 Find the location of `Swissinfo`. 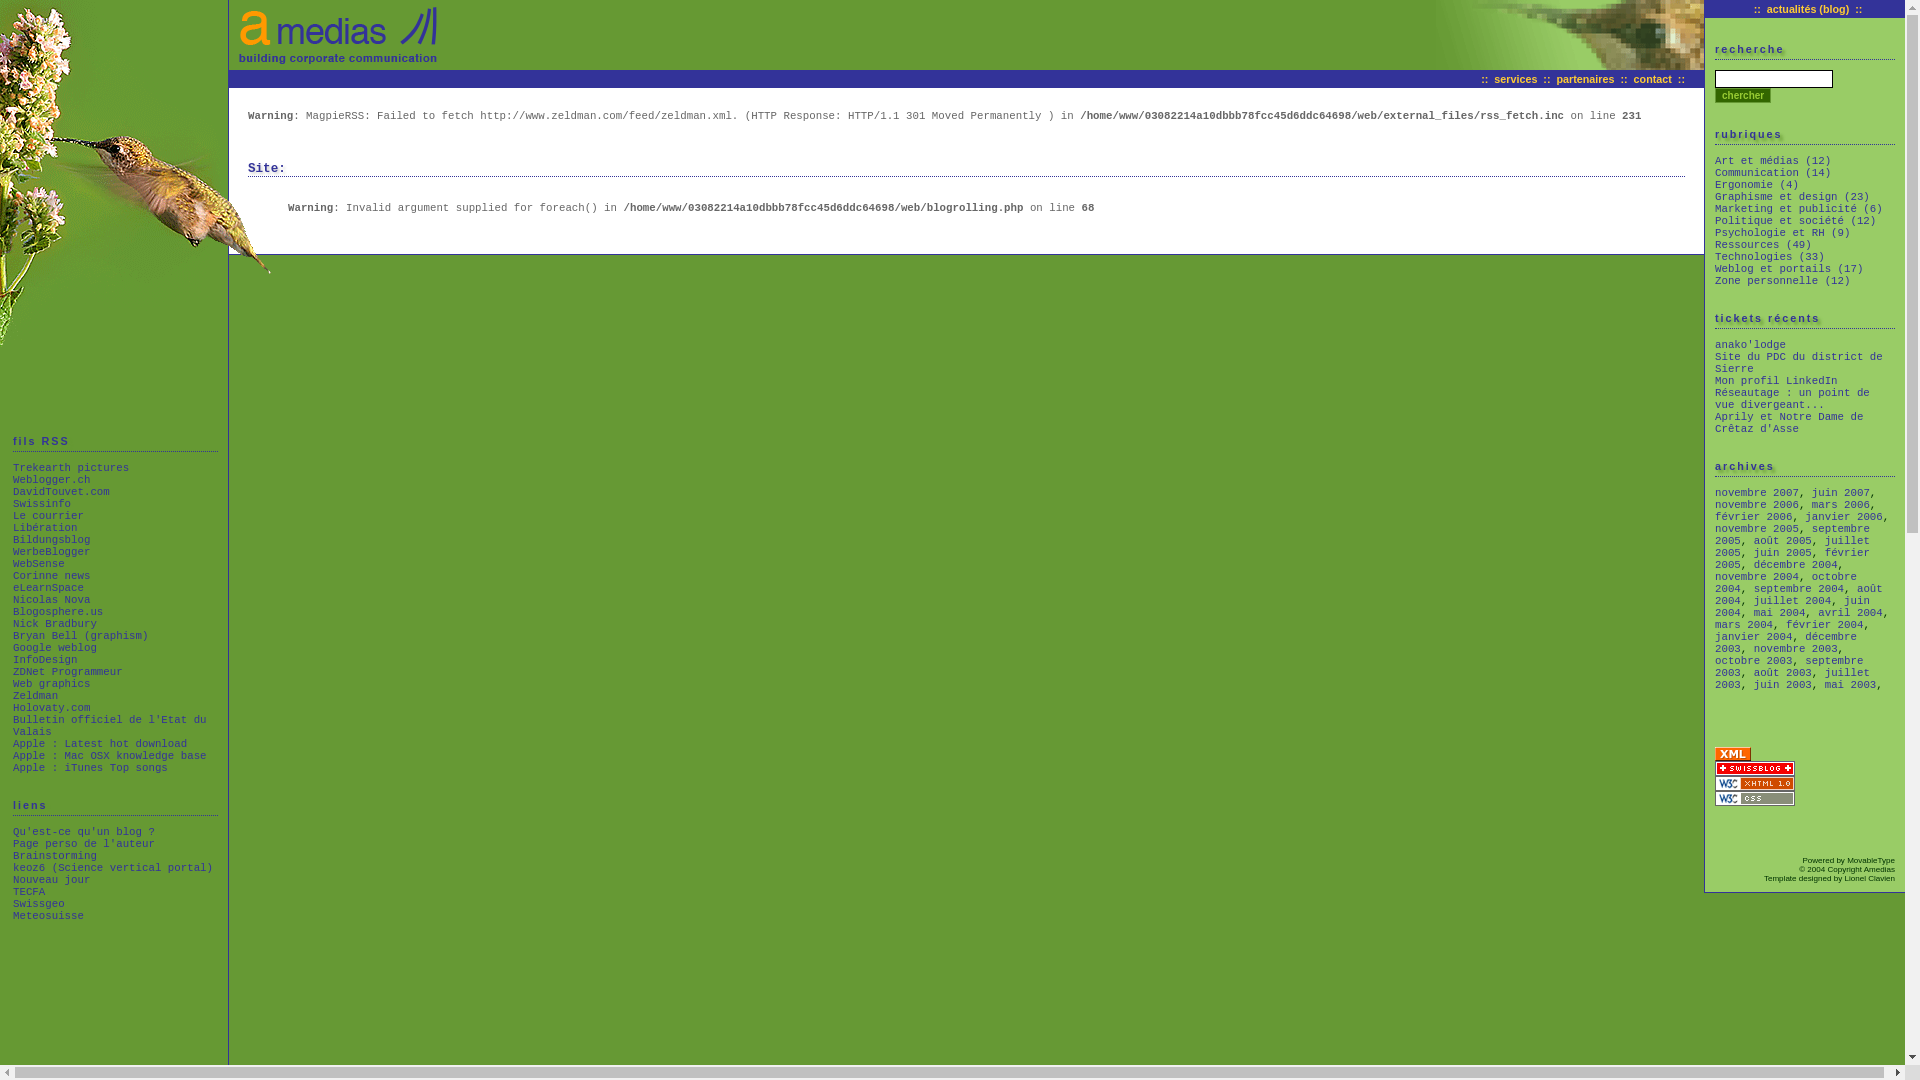

Swissinfo is located at coordinates (42, 504).